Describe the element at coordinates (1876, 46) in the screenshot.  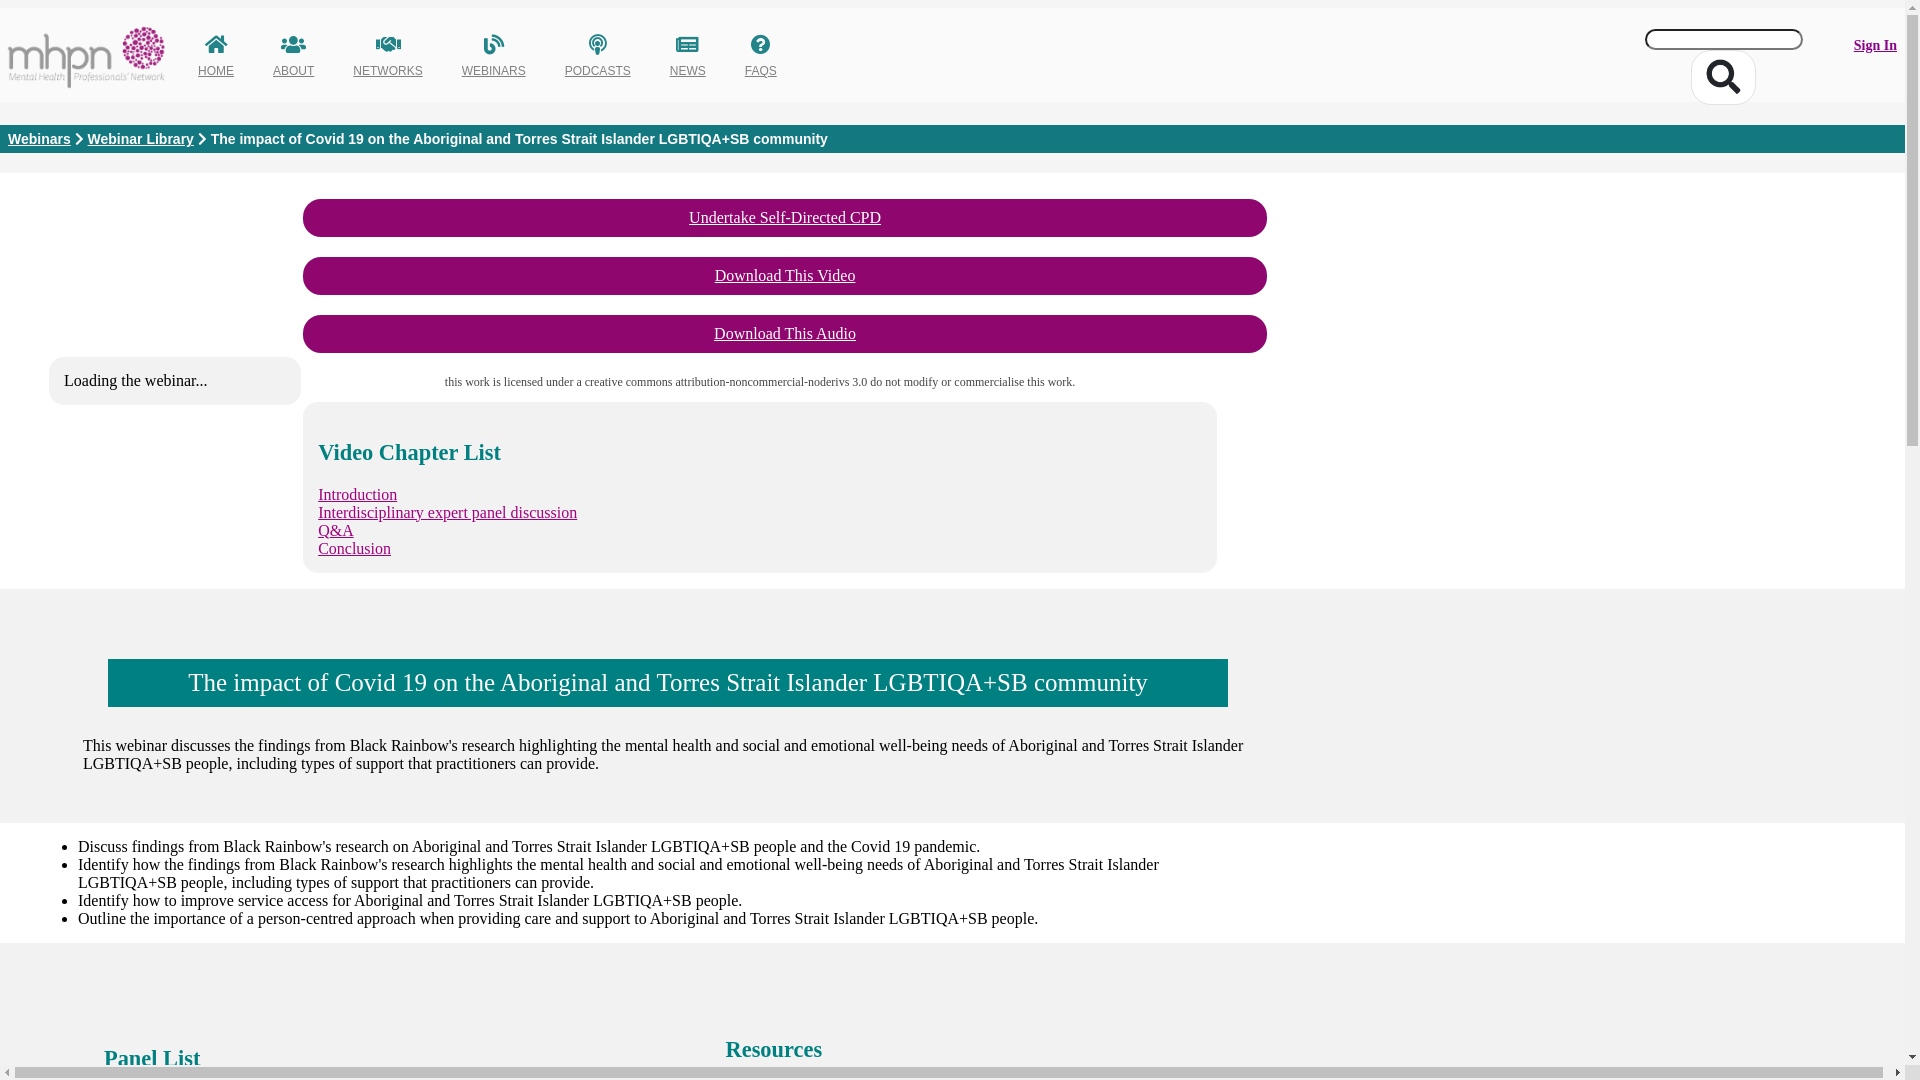
I see `Sign In` at that location.